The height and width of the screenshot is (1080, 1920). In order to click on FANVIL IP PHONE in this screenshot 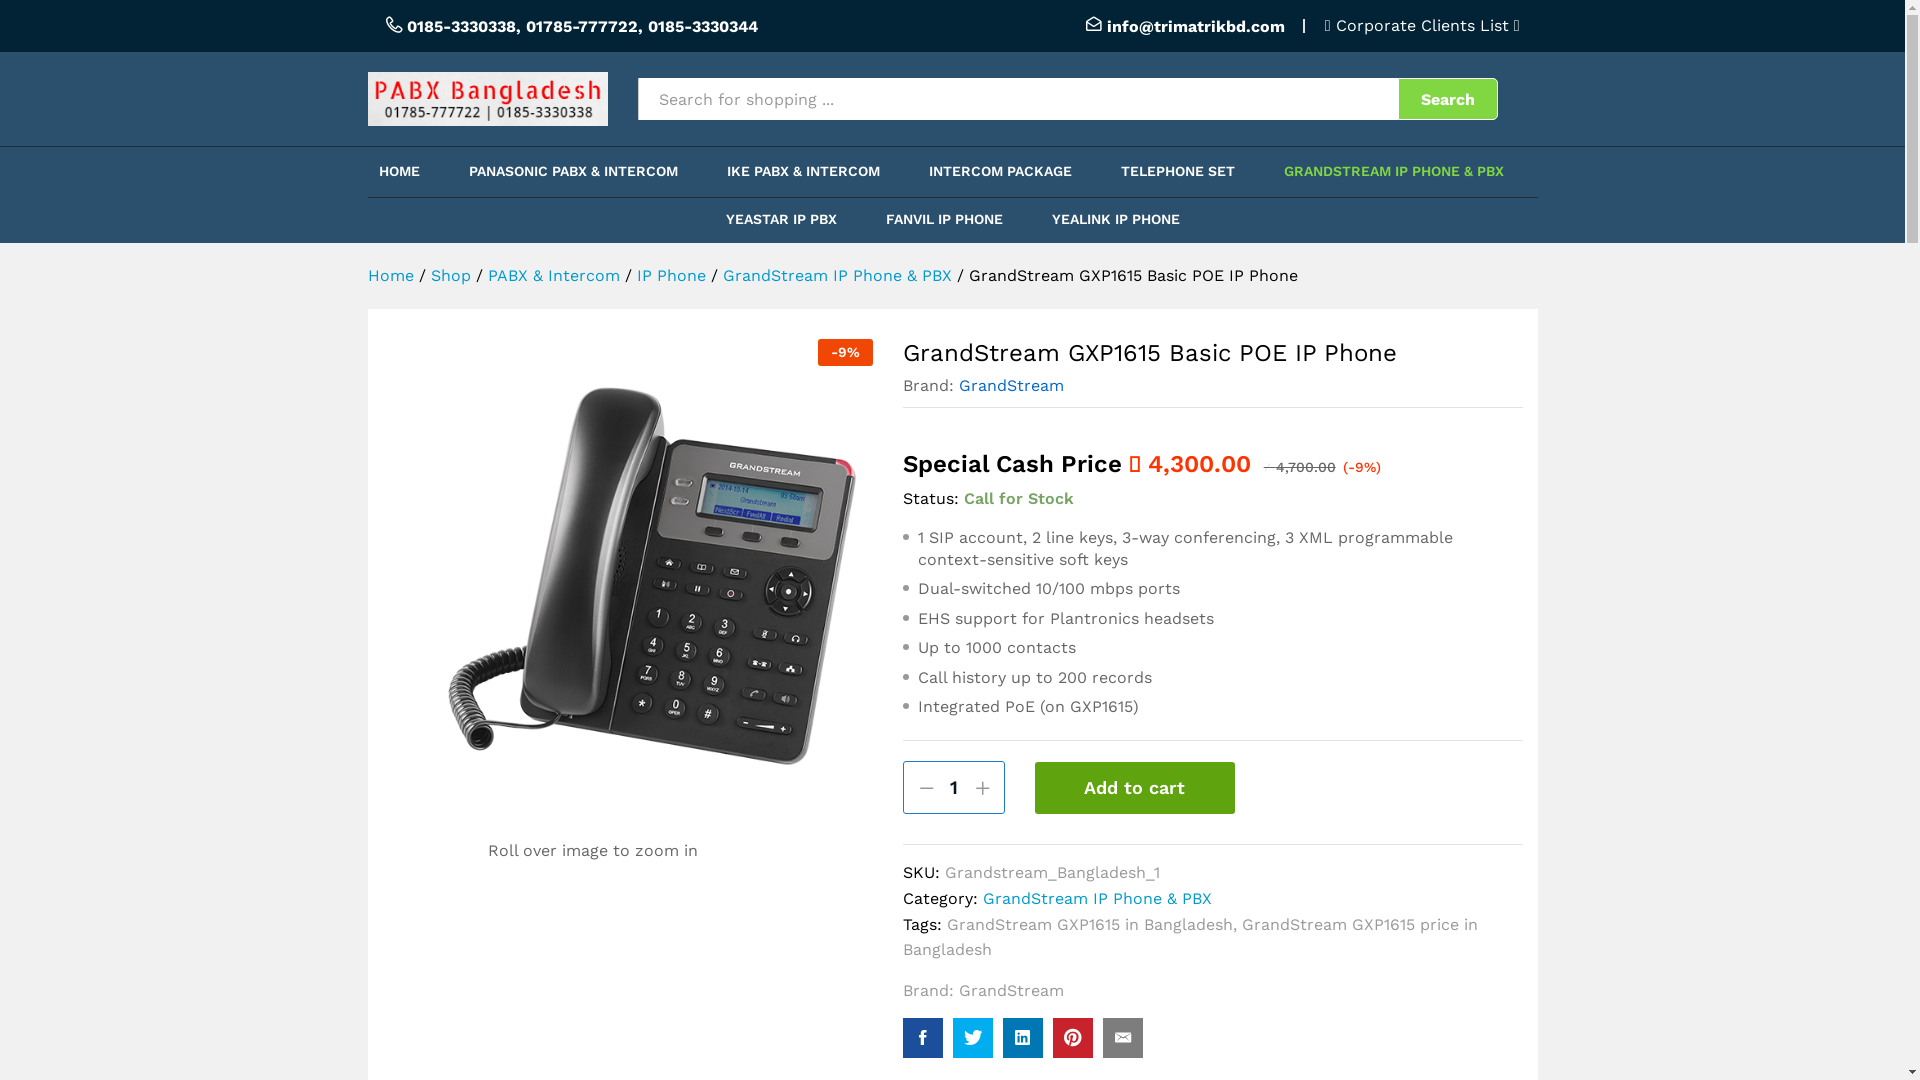, I will do `click(944, 219)`.